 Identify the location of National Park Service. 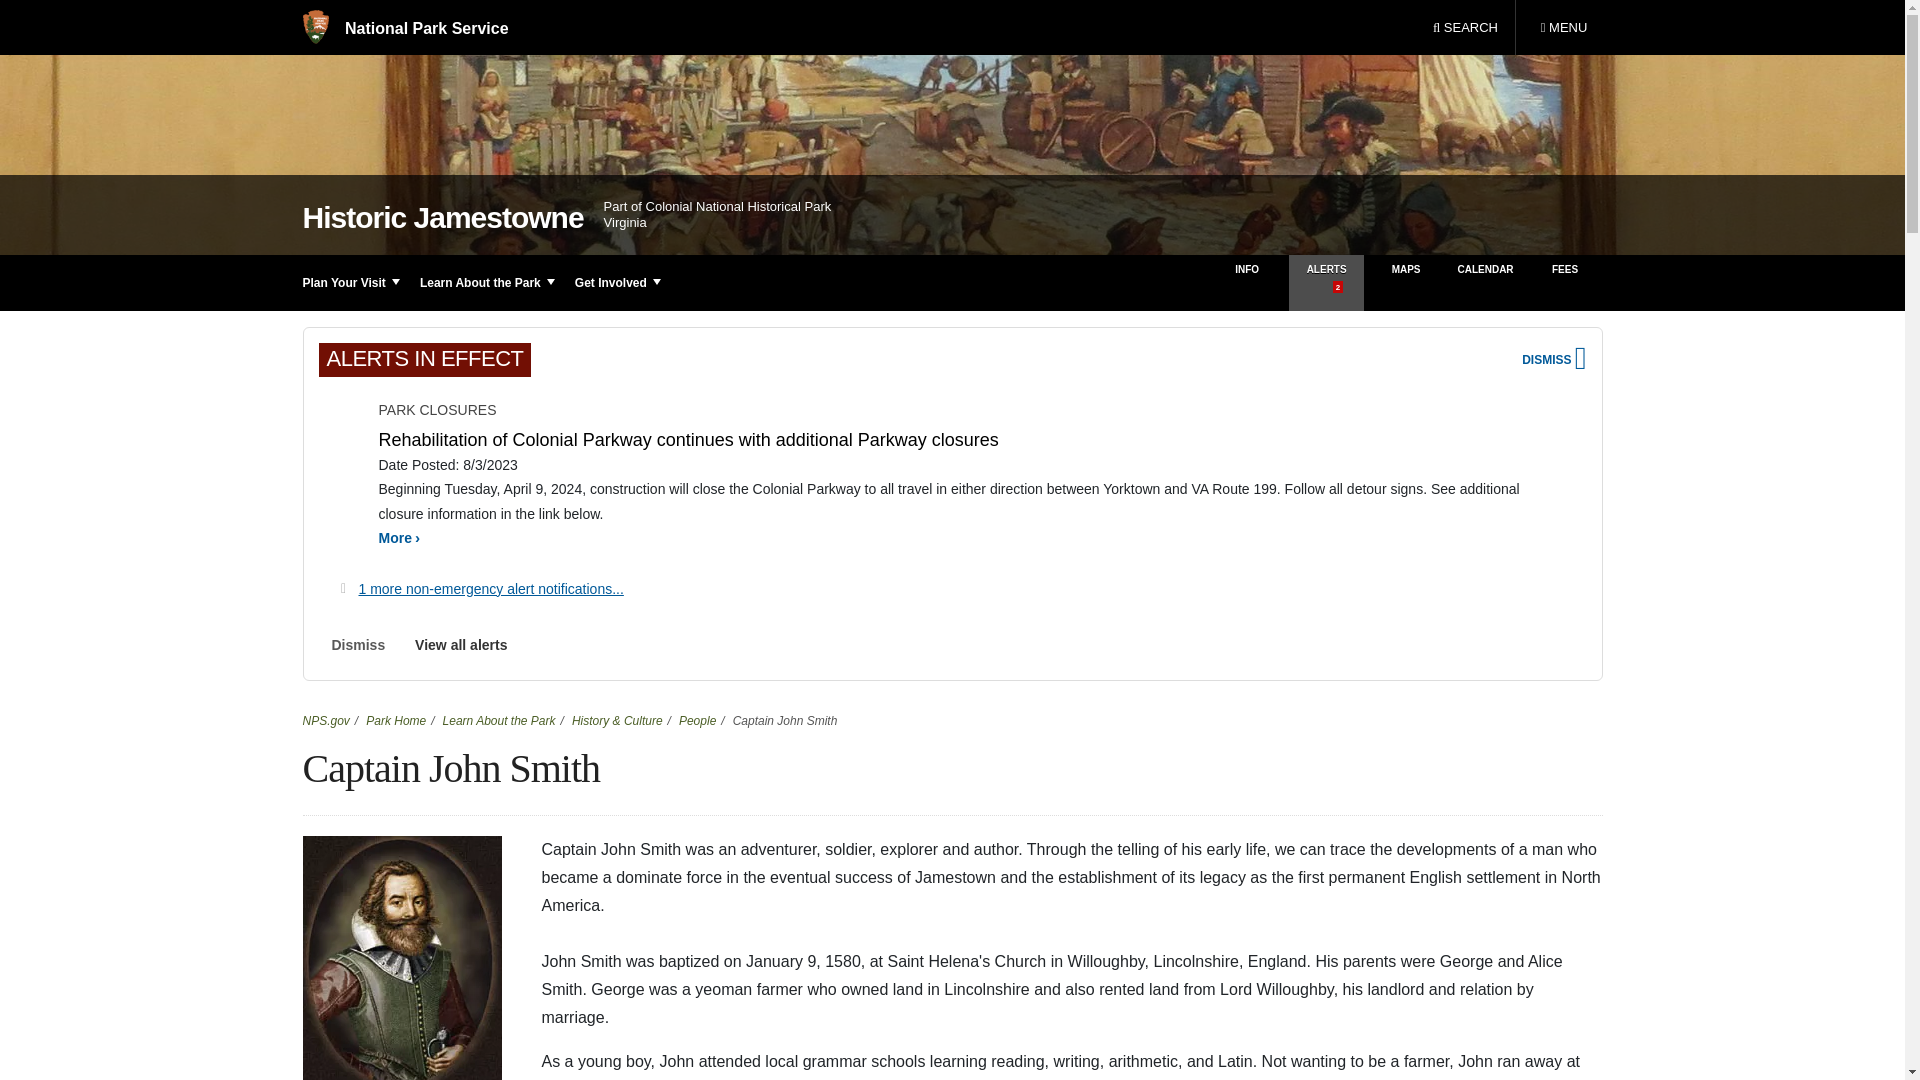
(1563, 28).